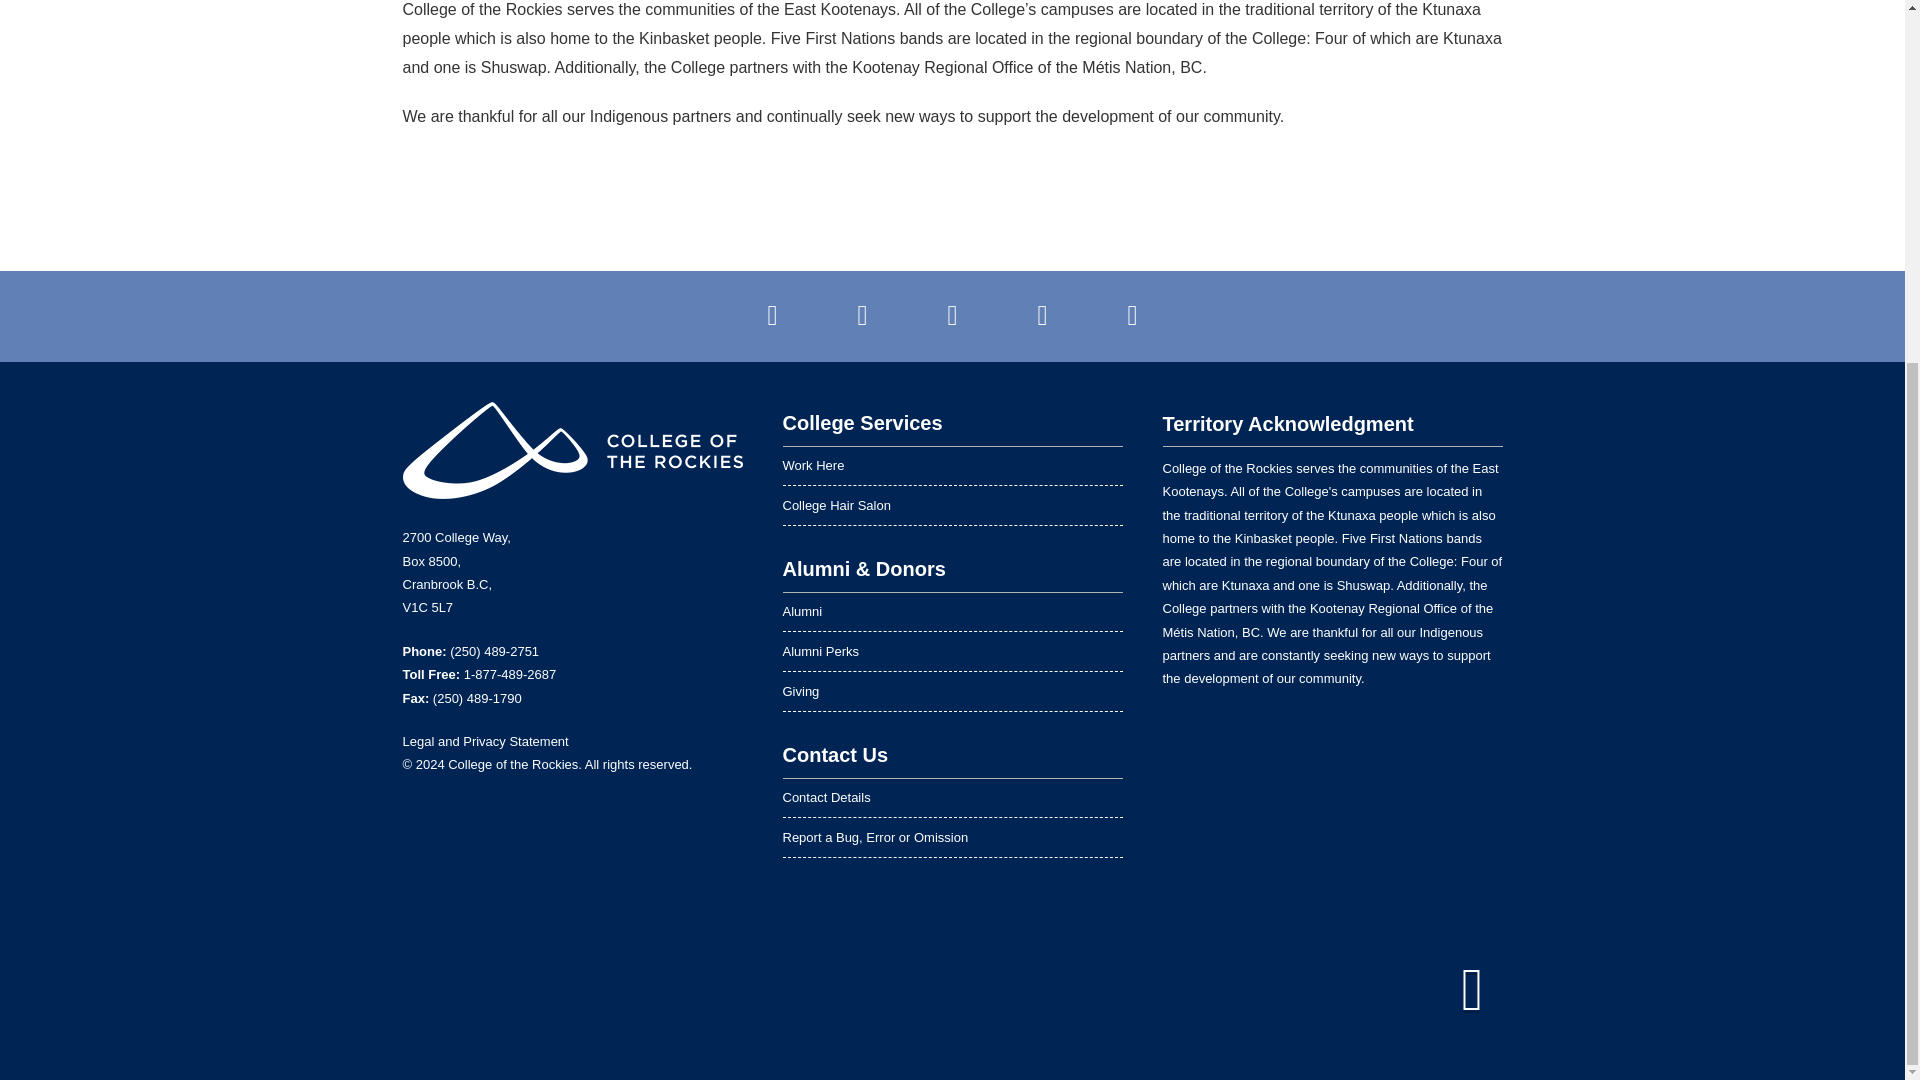 The height and width of the screenshot is (1080, 1920). What do you see at coordinates (1132, 316) in the screenshot?
I see `Instagram` at bounding box center [1132, 316].